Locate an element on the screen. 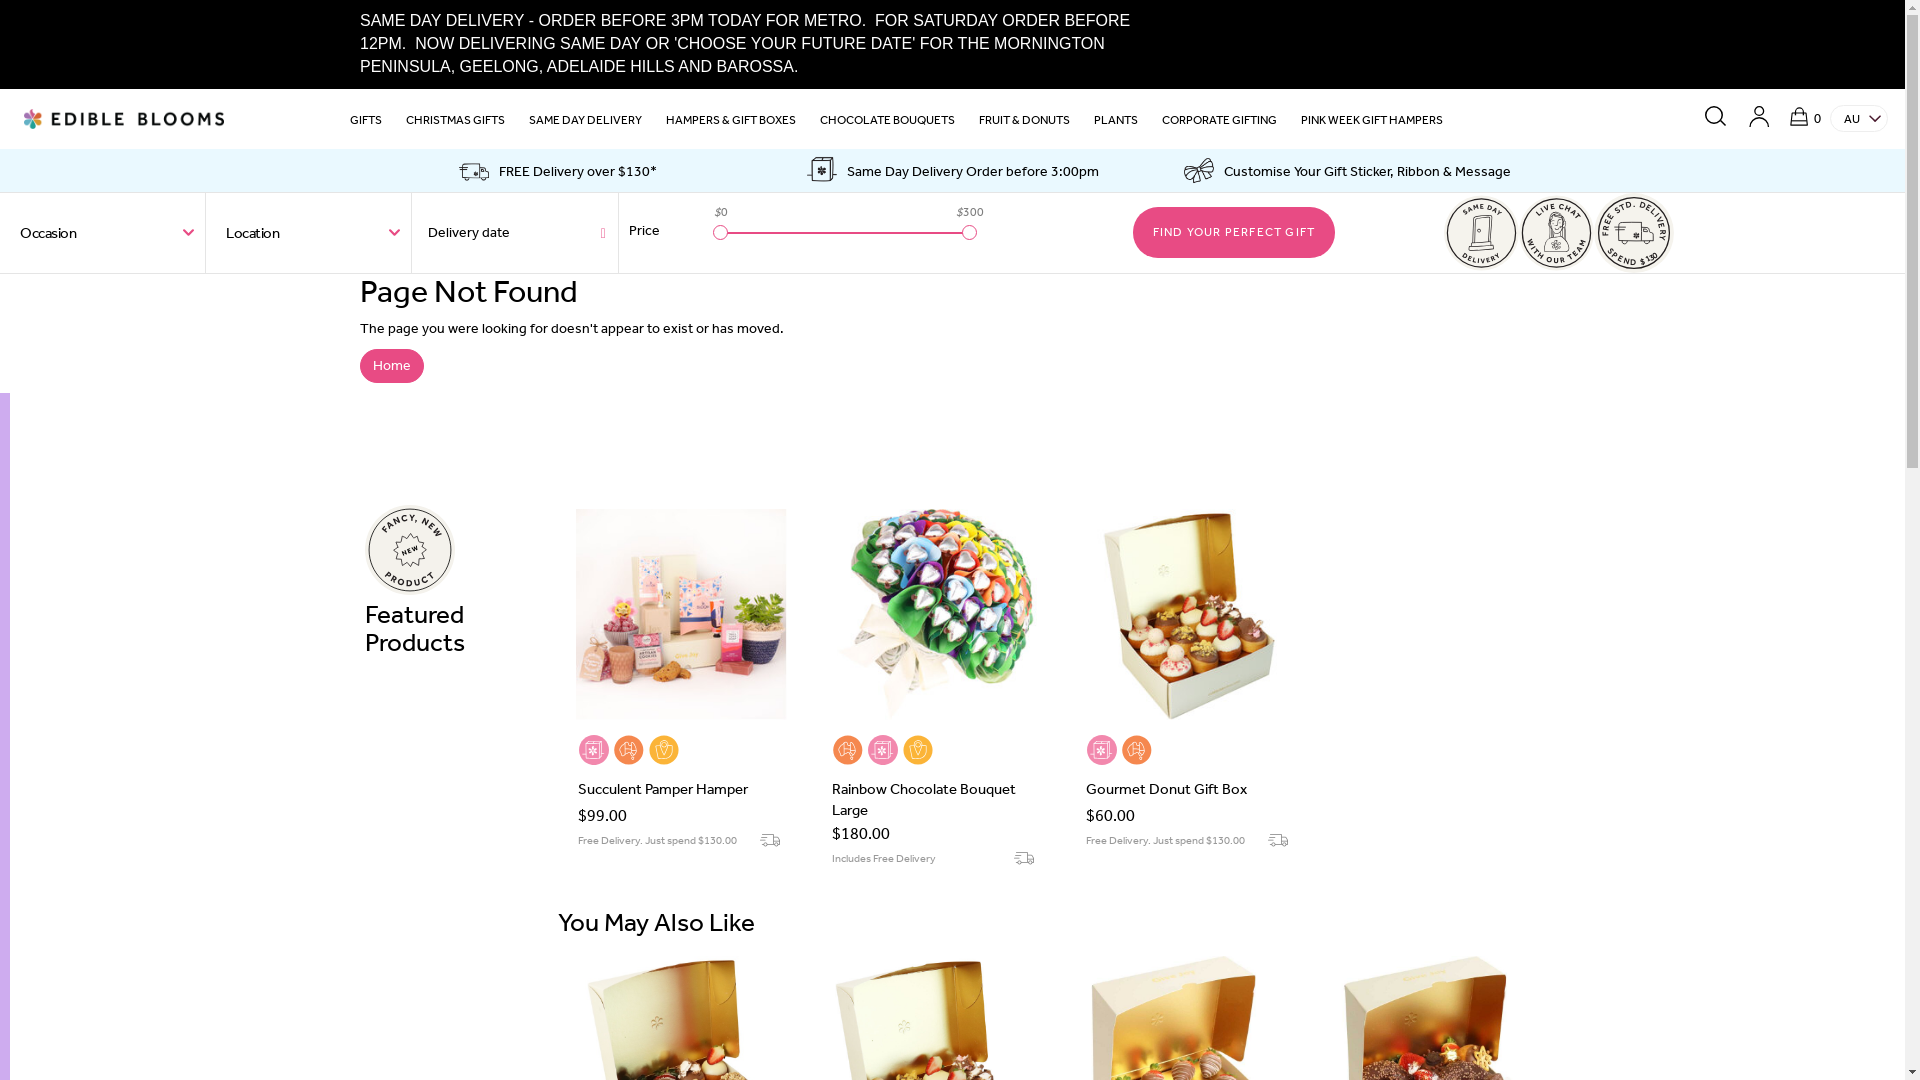  FRUIT & DONUTS is located at coordinates (1024, 124).